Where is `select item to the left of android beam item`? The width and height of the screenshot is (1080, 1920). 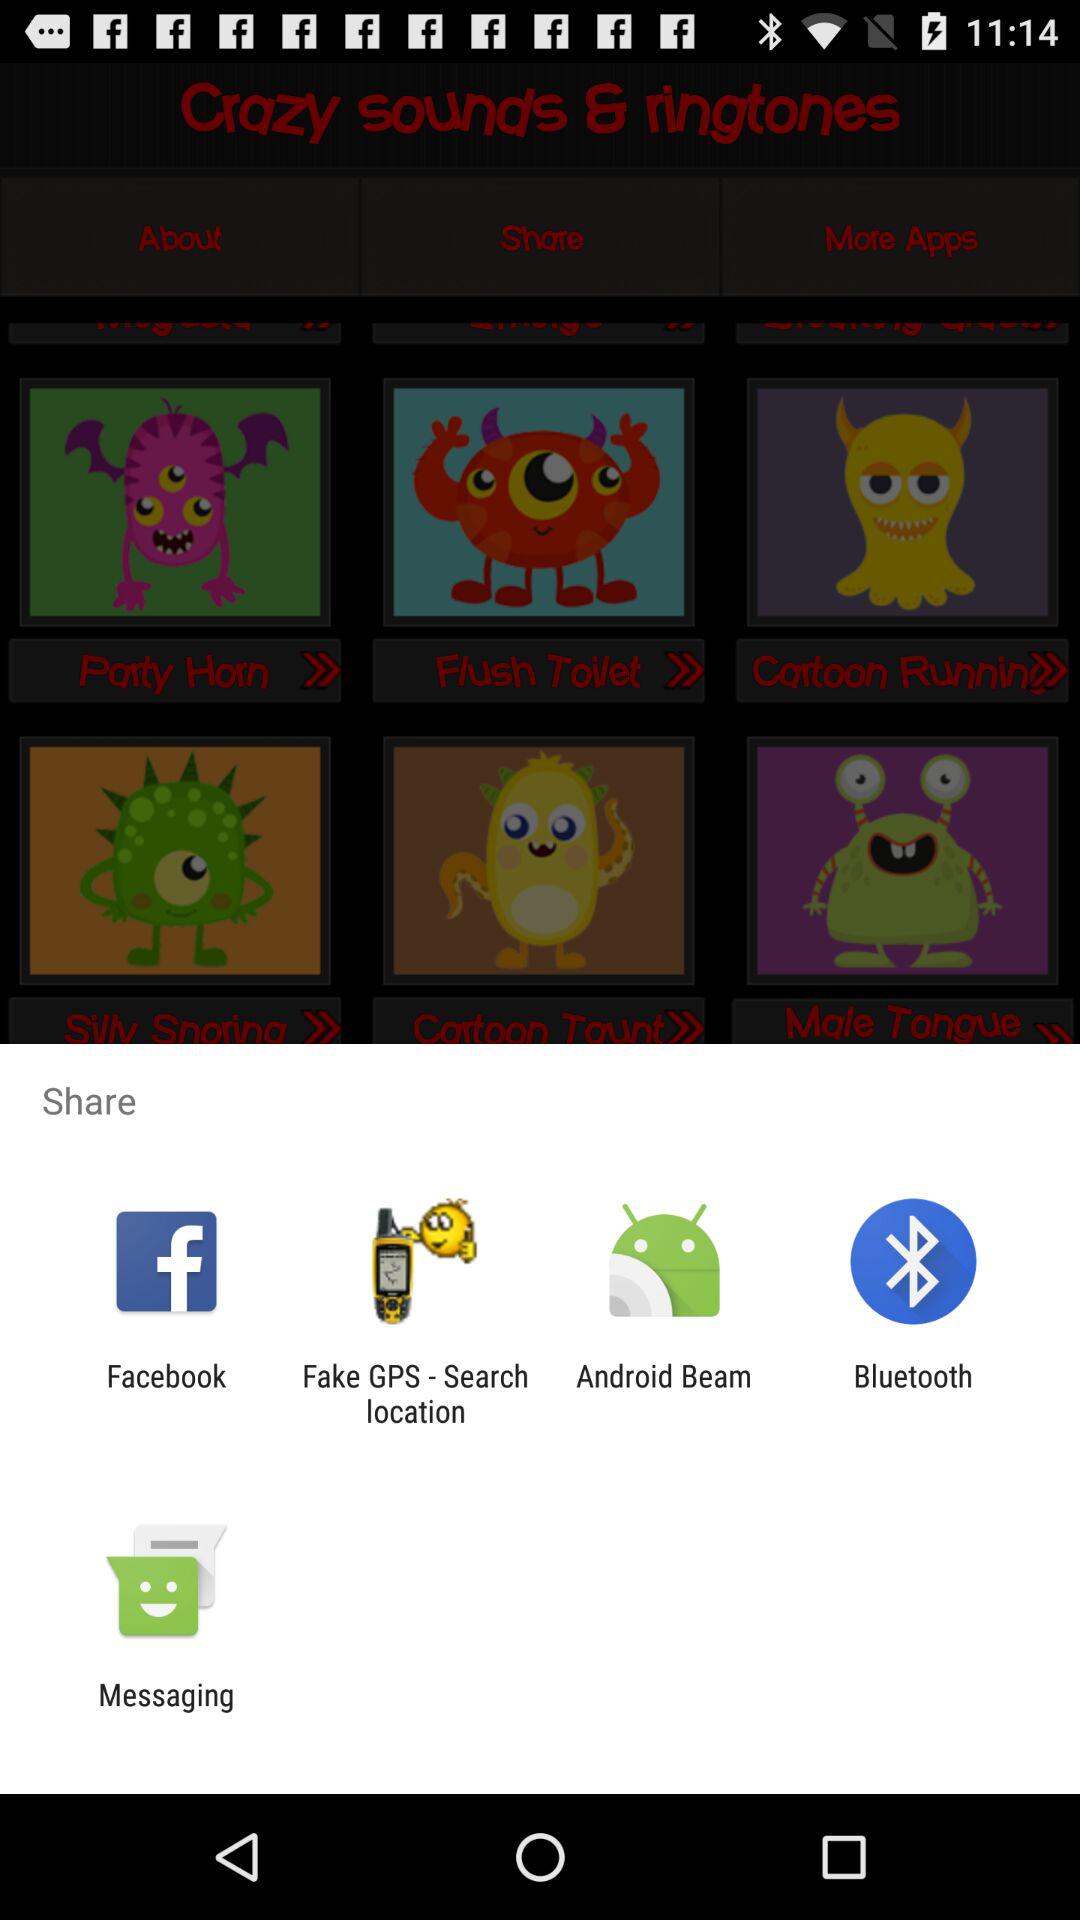 select item to the left of android beam item is located at coordinates (415, 1393).